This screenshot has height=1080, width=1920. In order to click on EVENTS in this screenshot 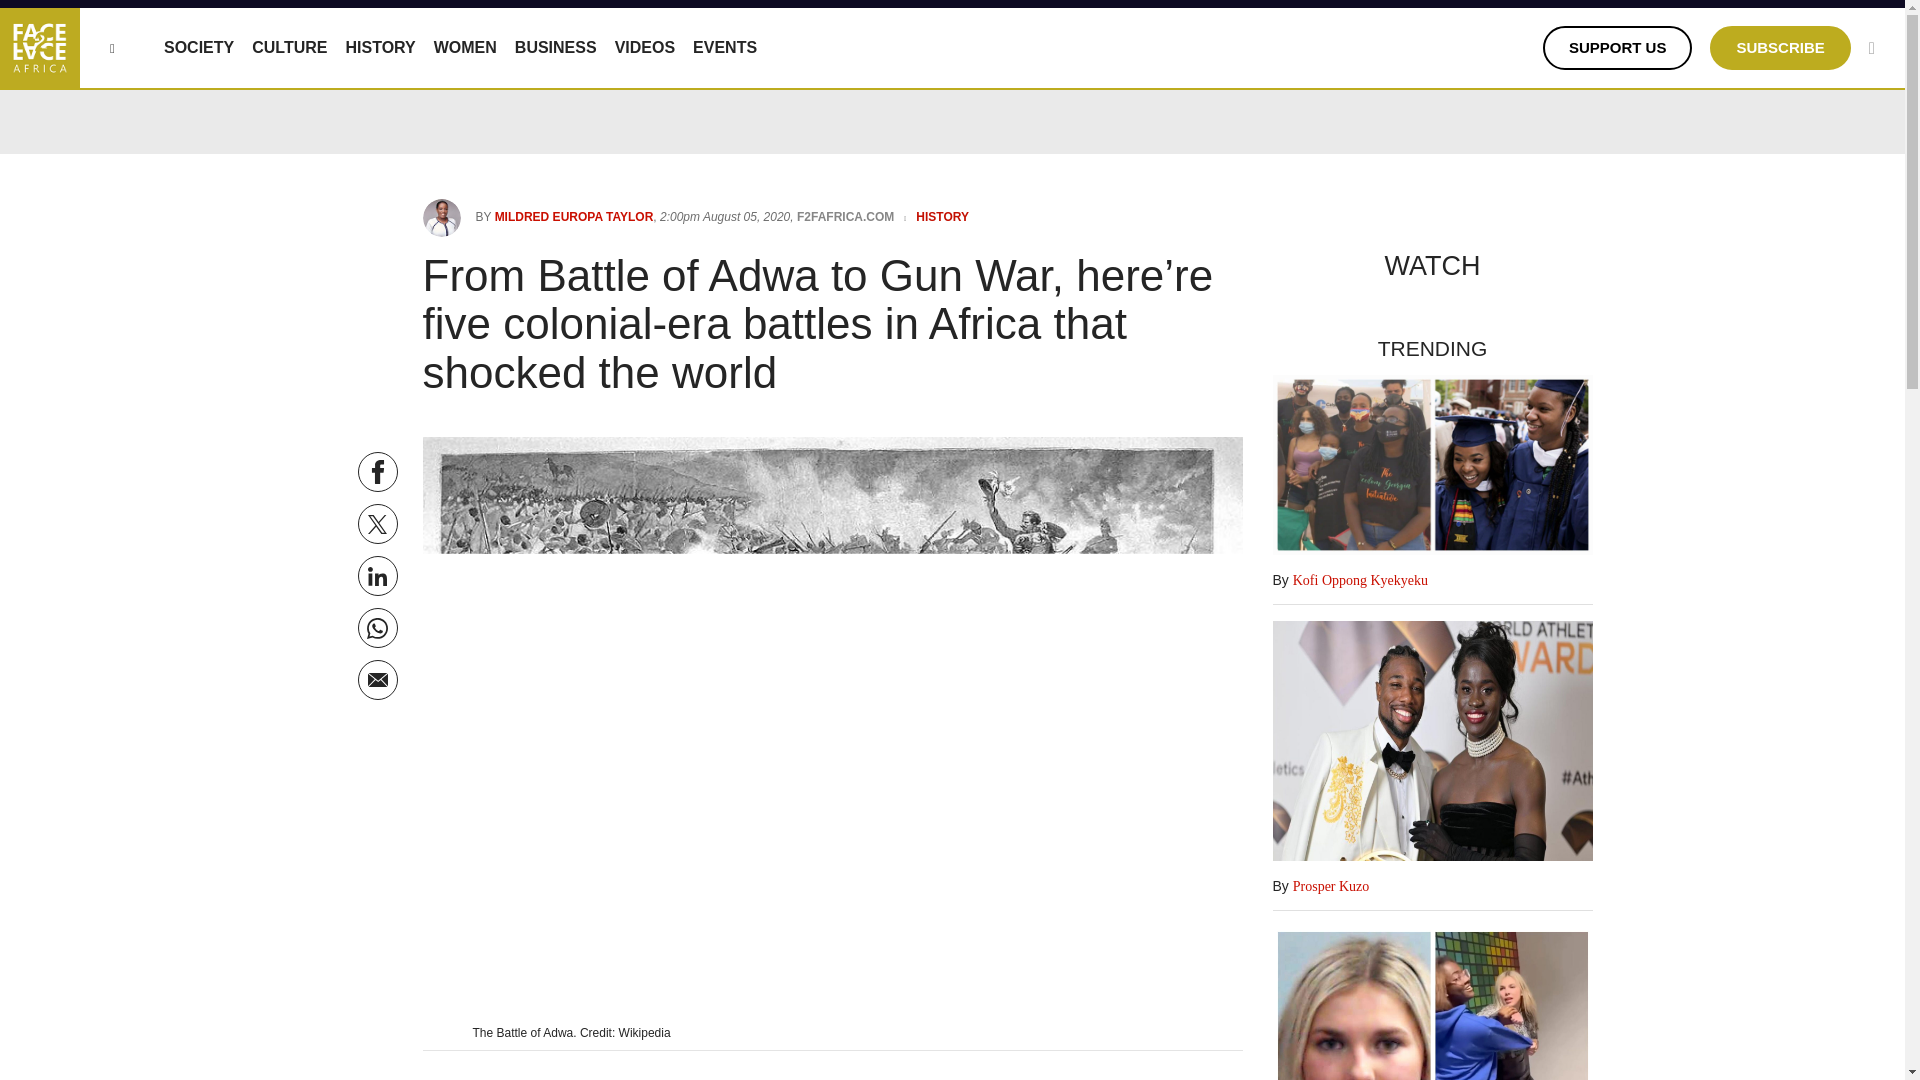, I will do `click(724, 47)`.